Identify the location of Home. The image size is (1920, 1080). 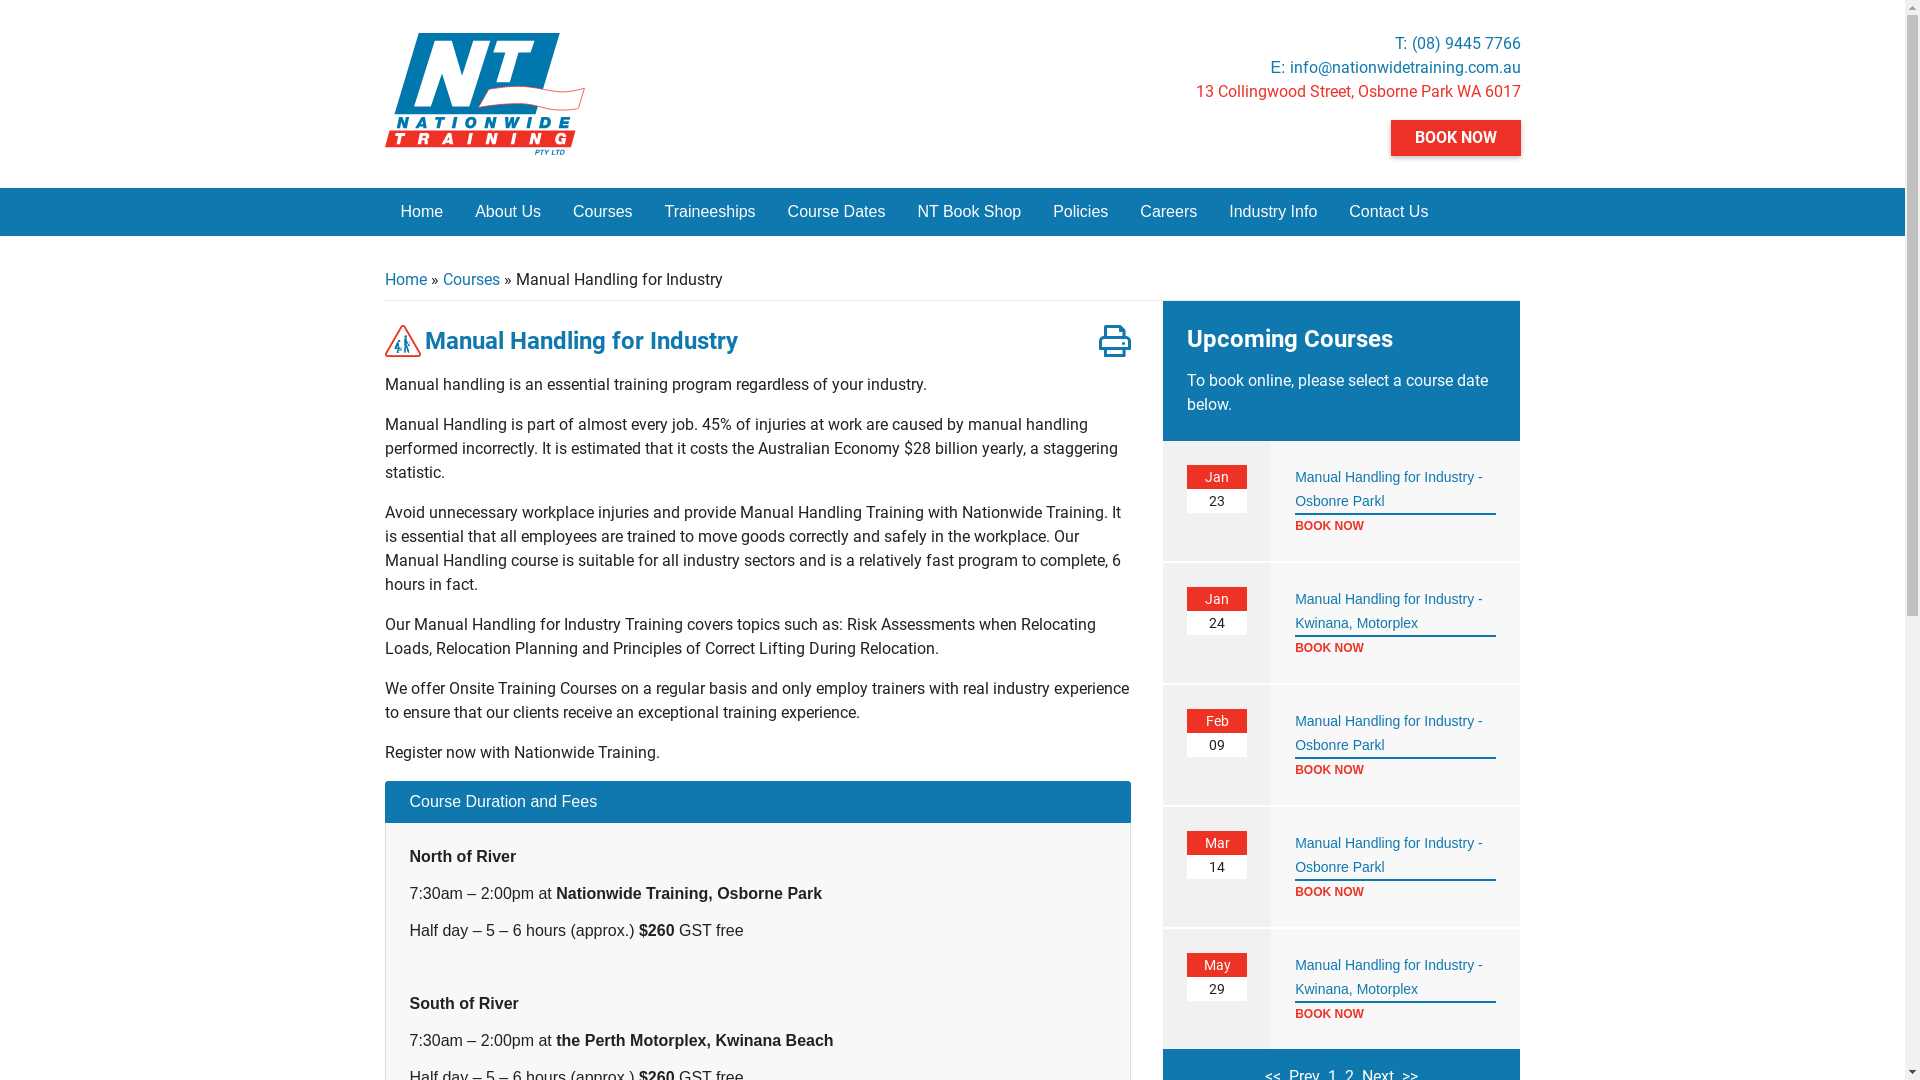
(405, 280).